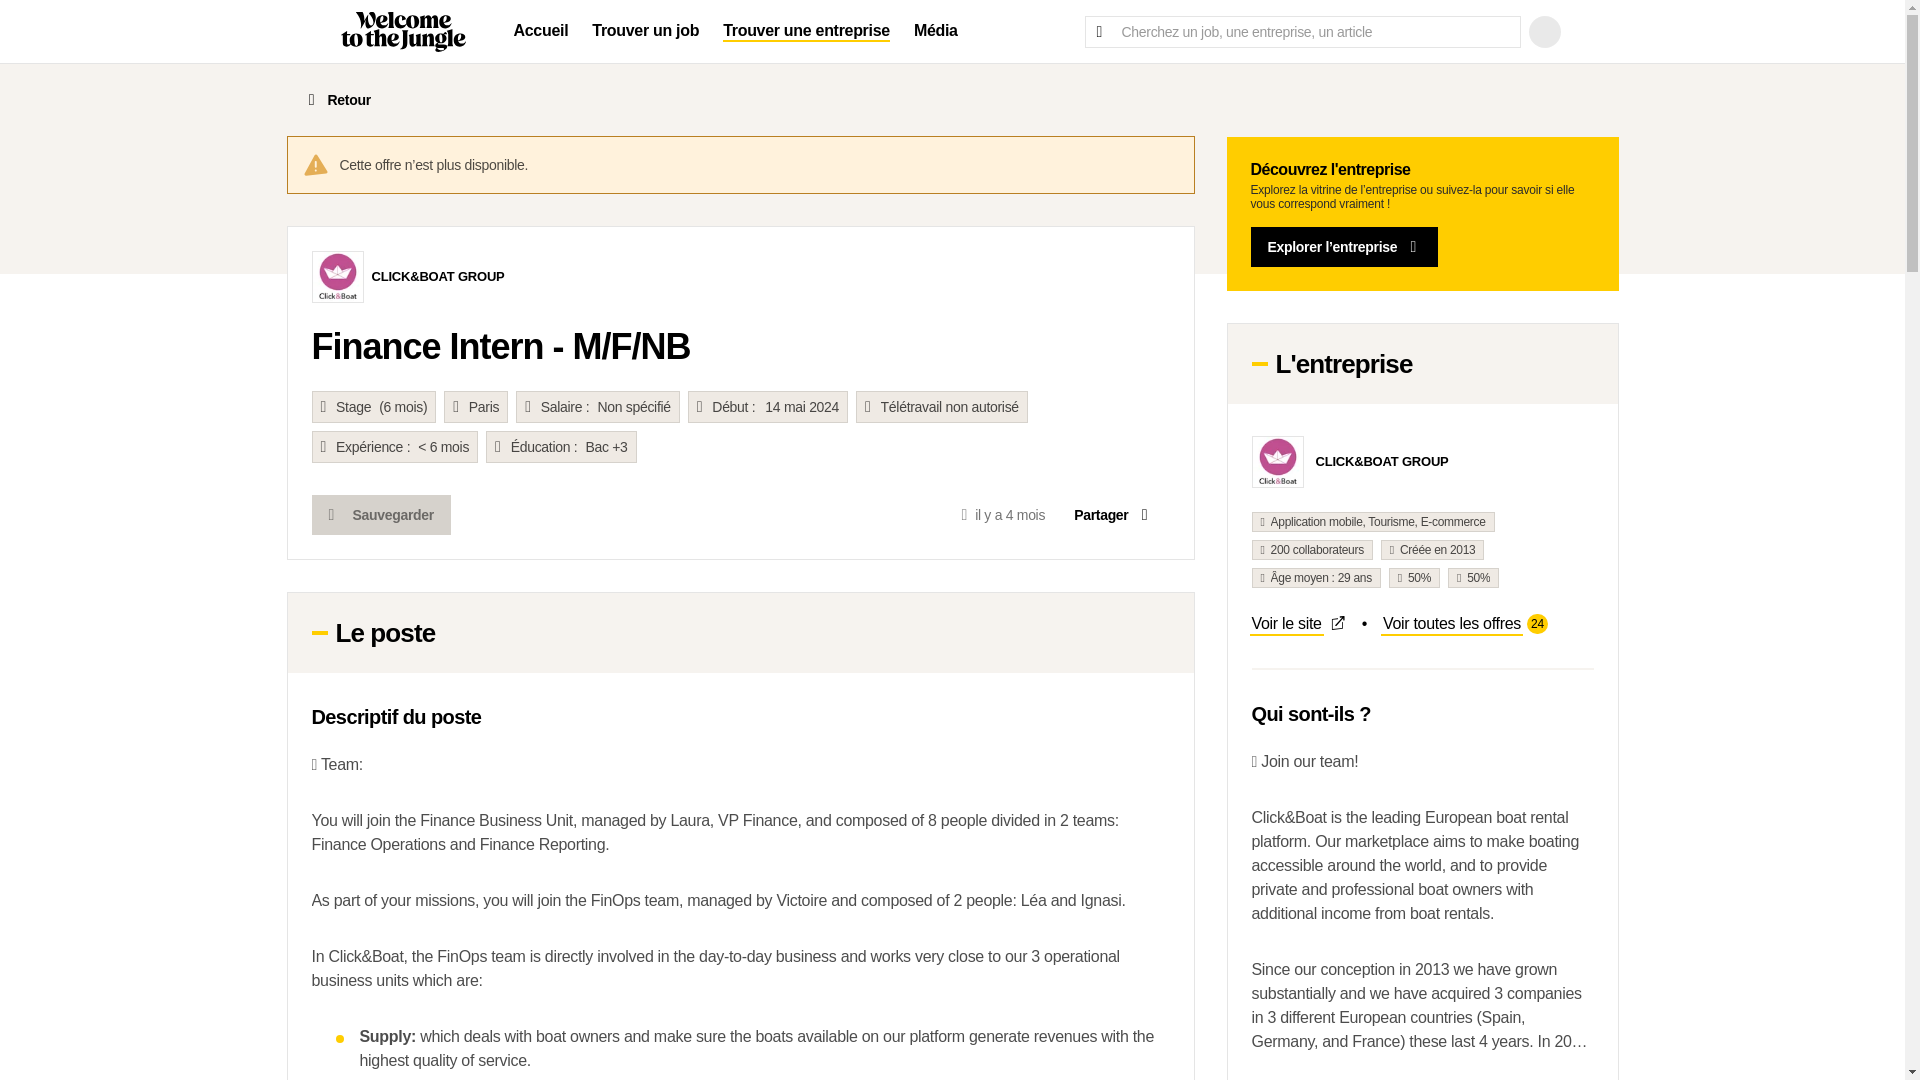 This screenshot has height=1080, width=1920. Describe the element at coordinates (402, 31) in the screenshot. I see `Accueil` at that location.